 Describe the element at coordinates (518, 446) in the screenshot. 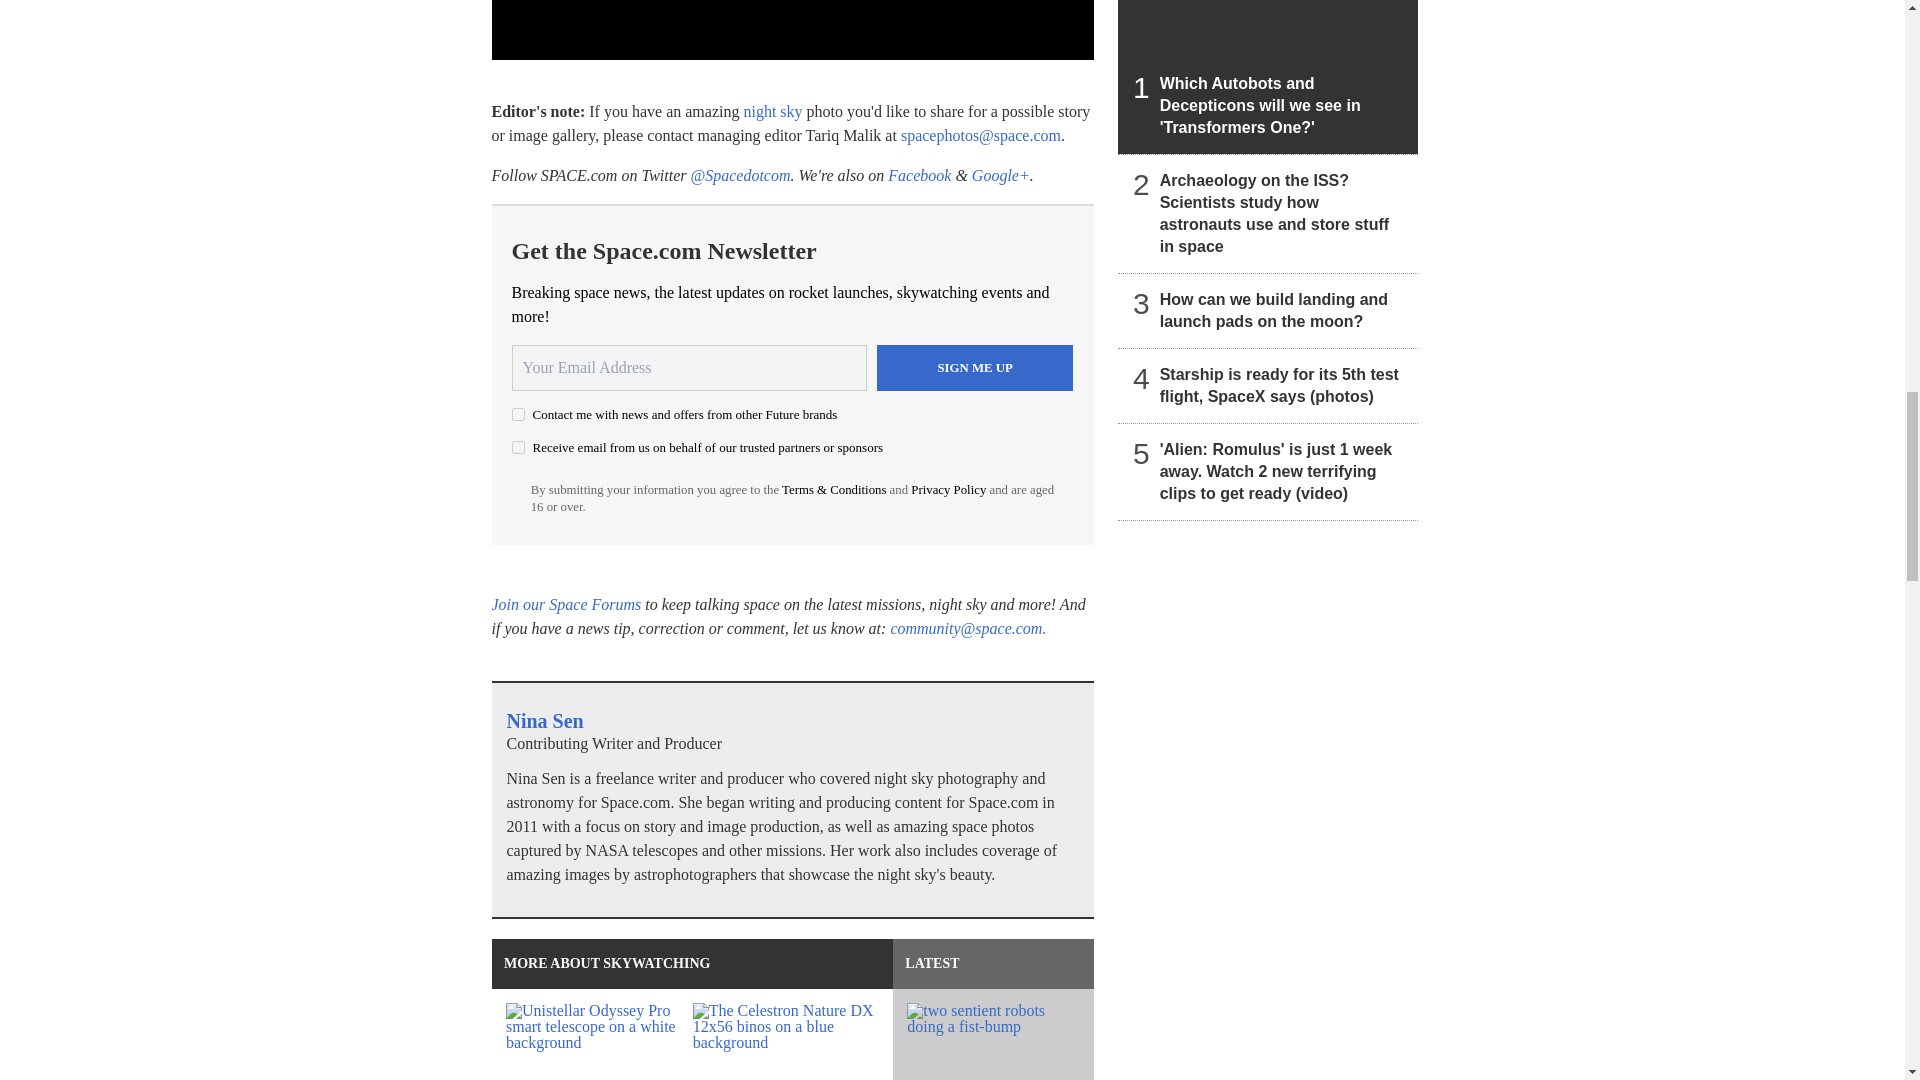

I see `on` at that location.